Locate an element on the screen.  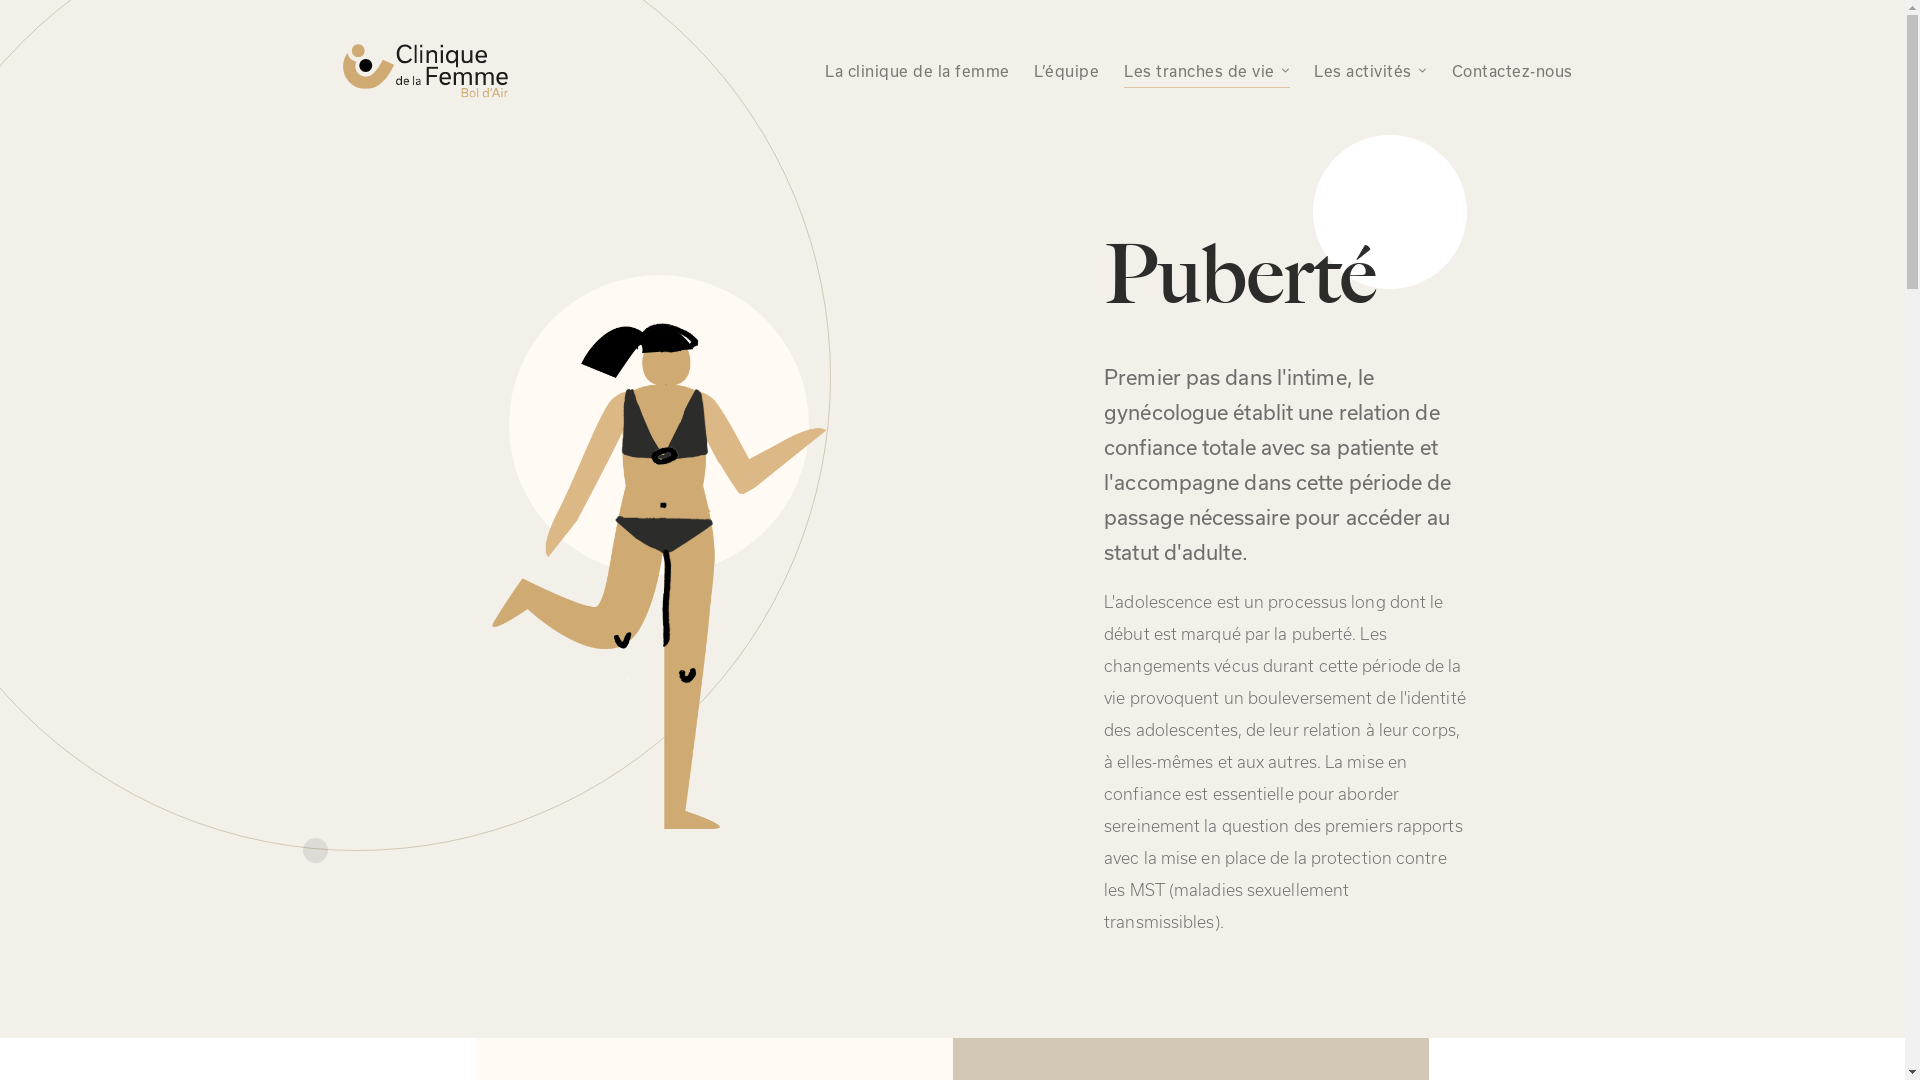
La clinique de la femme is located at coordinates (917, 71).